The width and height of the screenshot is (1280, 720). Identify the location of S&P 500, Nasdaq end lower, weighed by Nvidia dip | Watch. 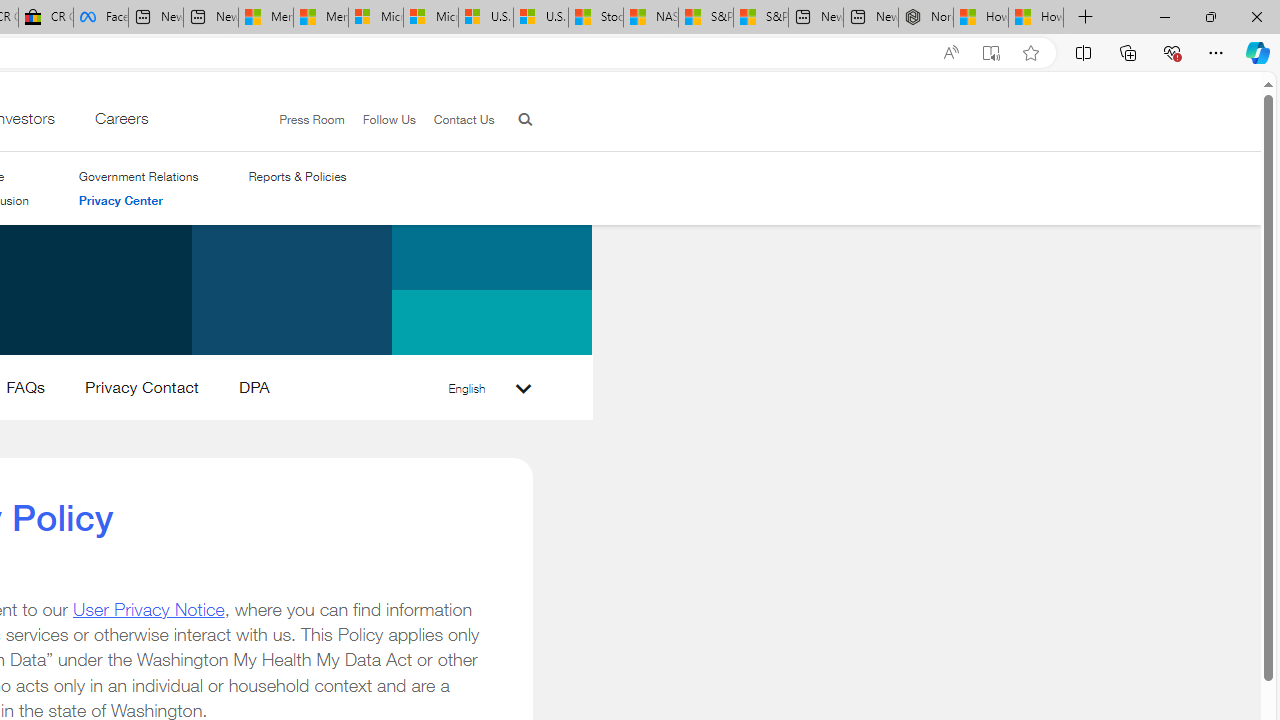
(760, 18).